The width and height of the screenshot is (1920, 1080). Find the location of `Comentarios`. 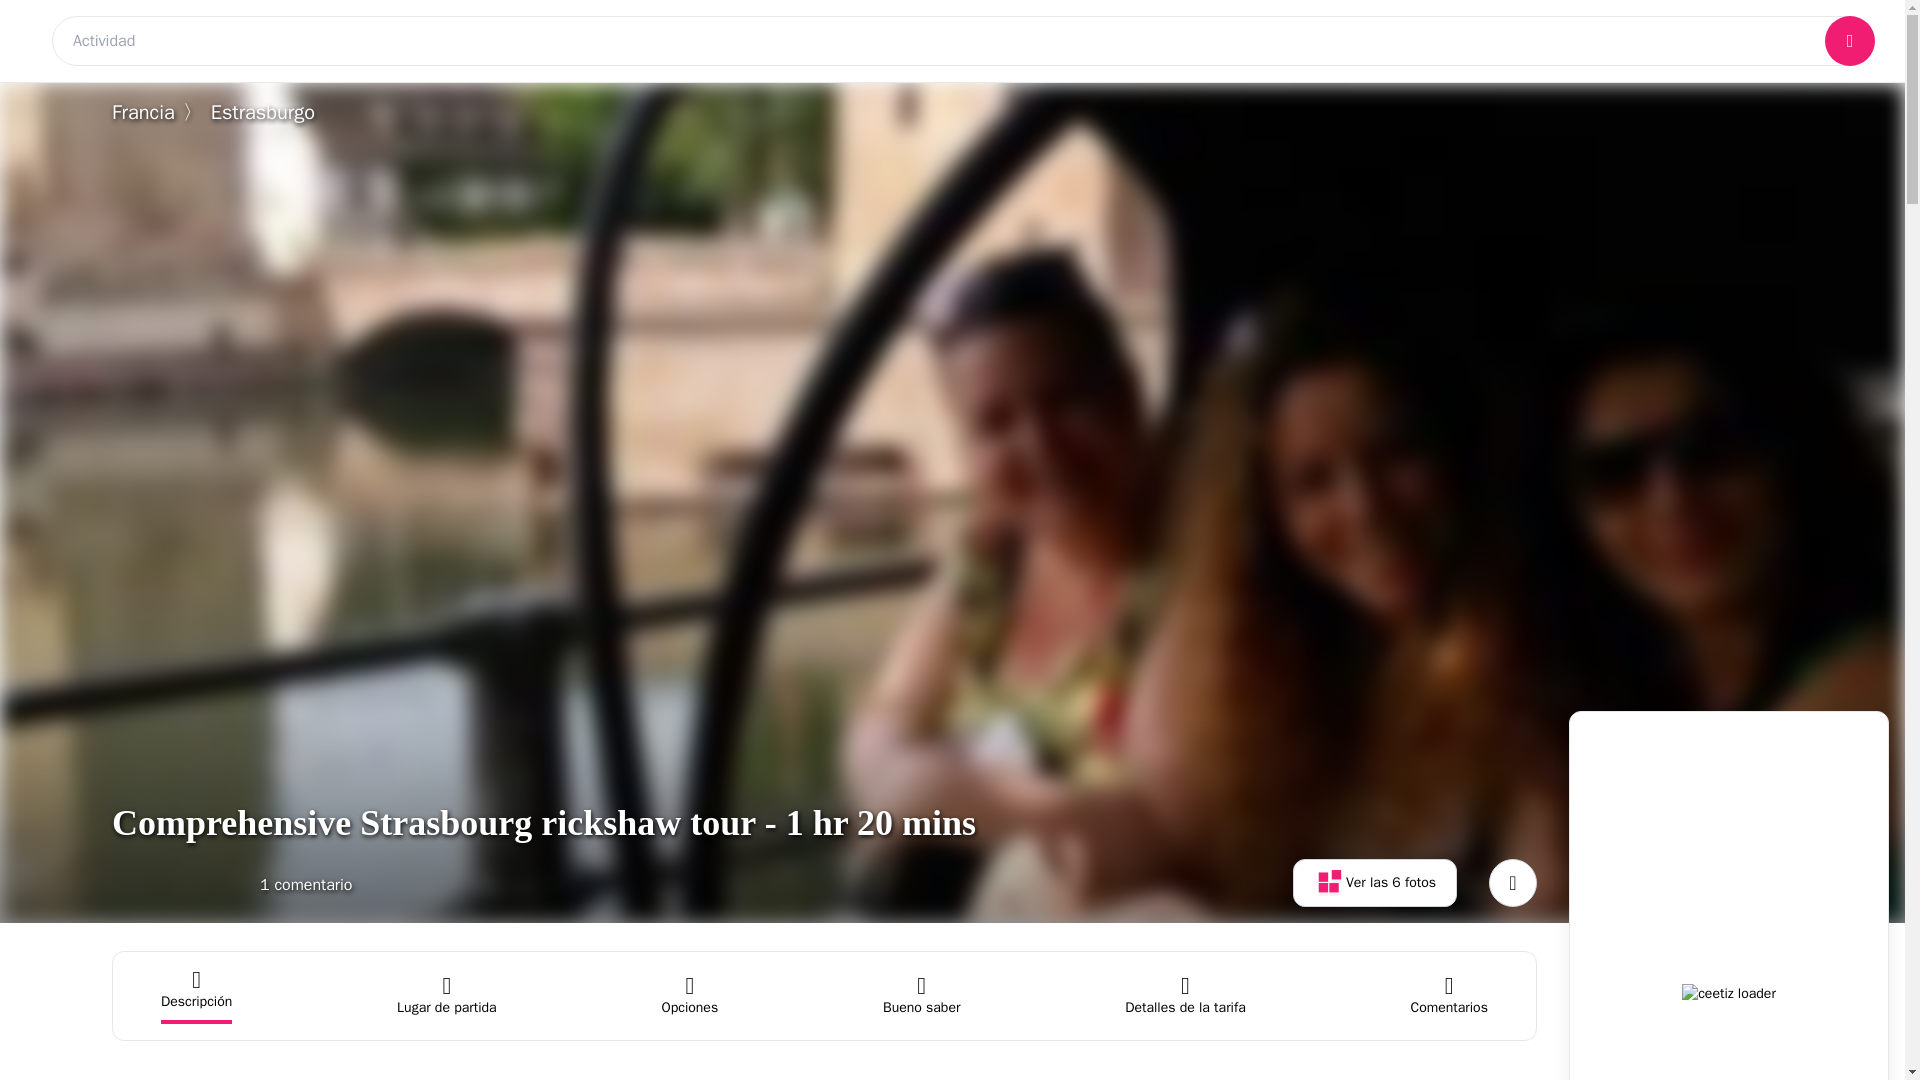

Comentarios is located at coordinates (1448, 996).